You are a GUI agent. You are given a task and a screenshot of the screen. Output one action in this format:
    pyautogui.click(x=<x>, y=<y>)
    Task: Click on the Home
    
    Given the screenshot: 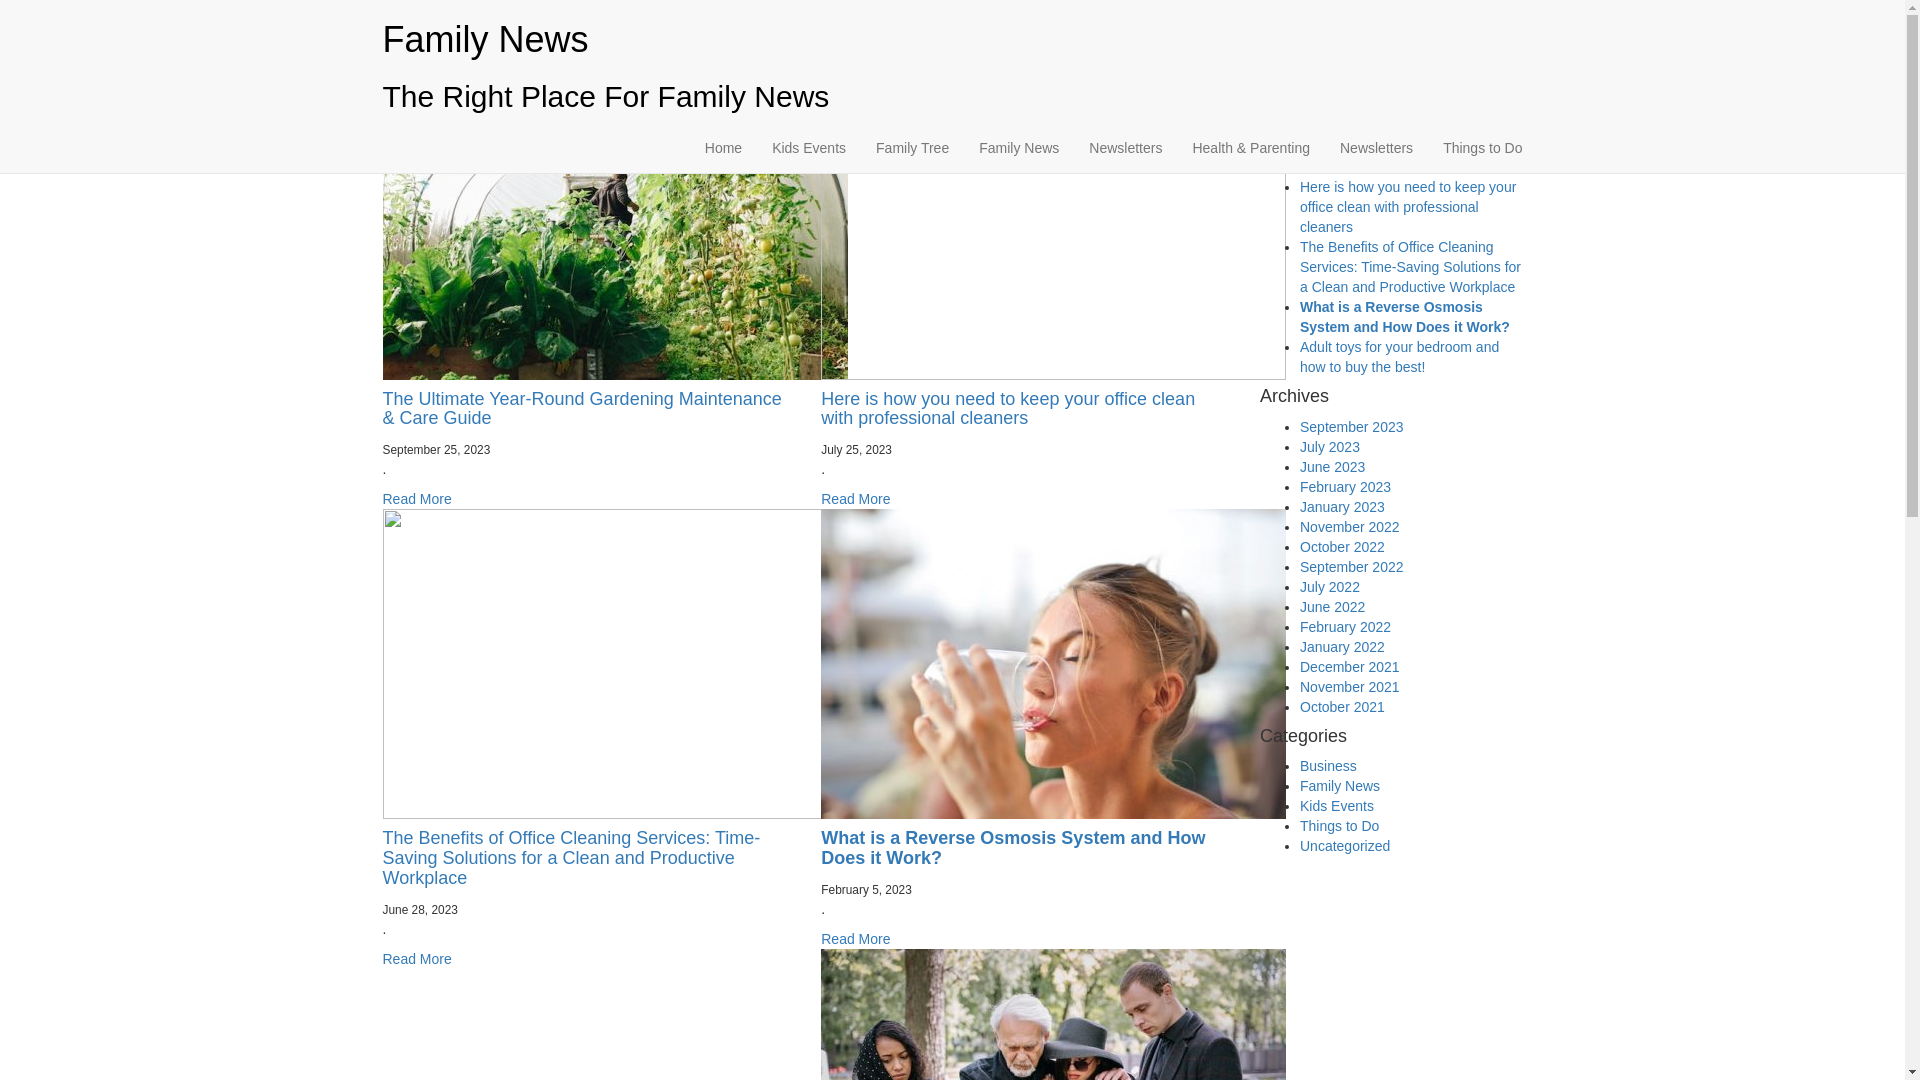 What is the action you would take?
    pyautogui.click(x=724, y=148)
    